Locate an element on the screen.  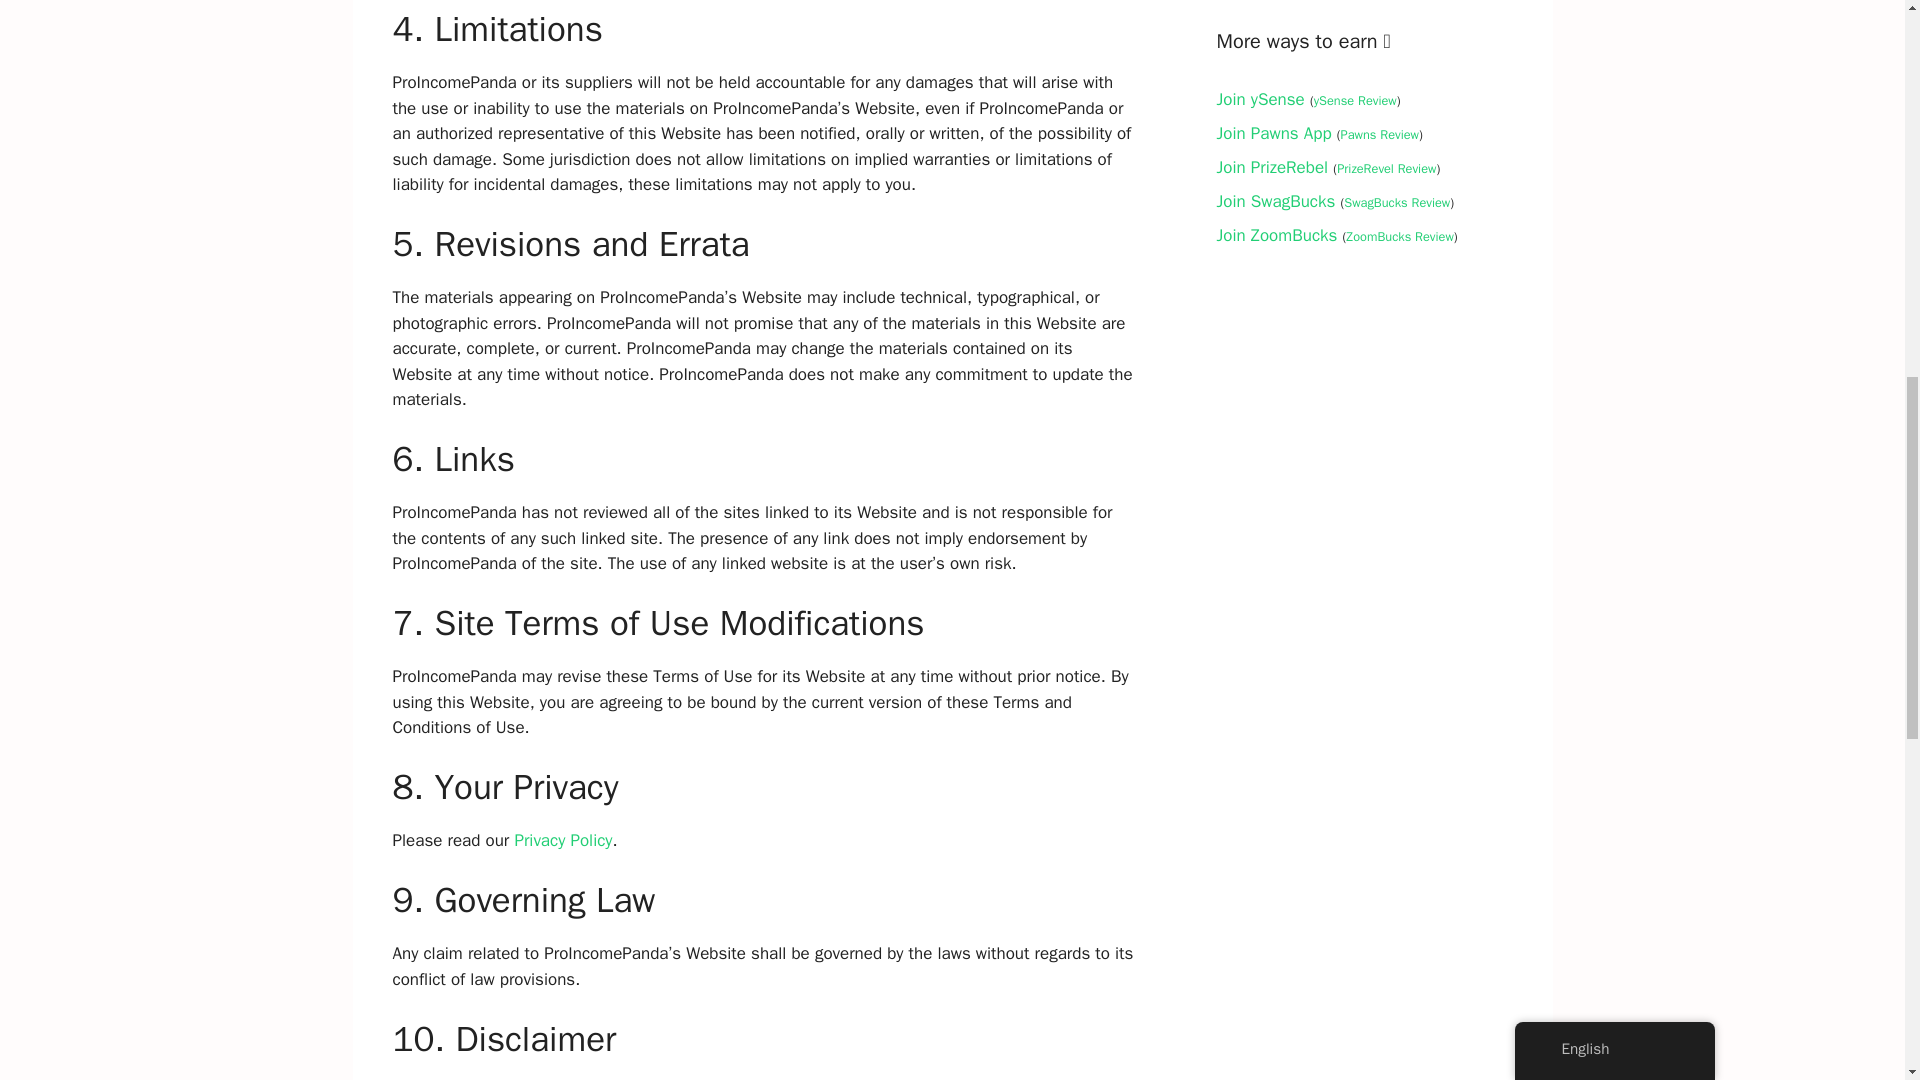
Pawns Review is located at coordinates (1379, 134).